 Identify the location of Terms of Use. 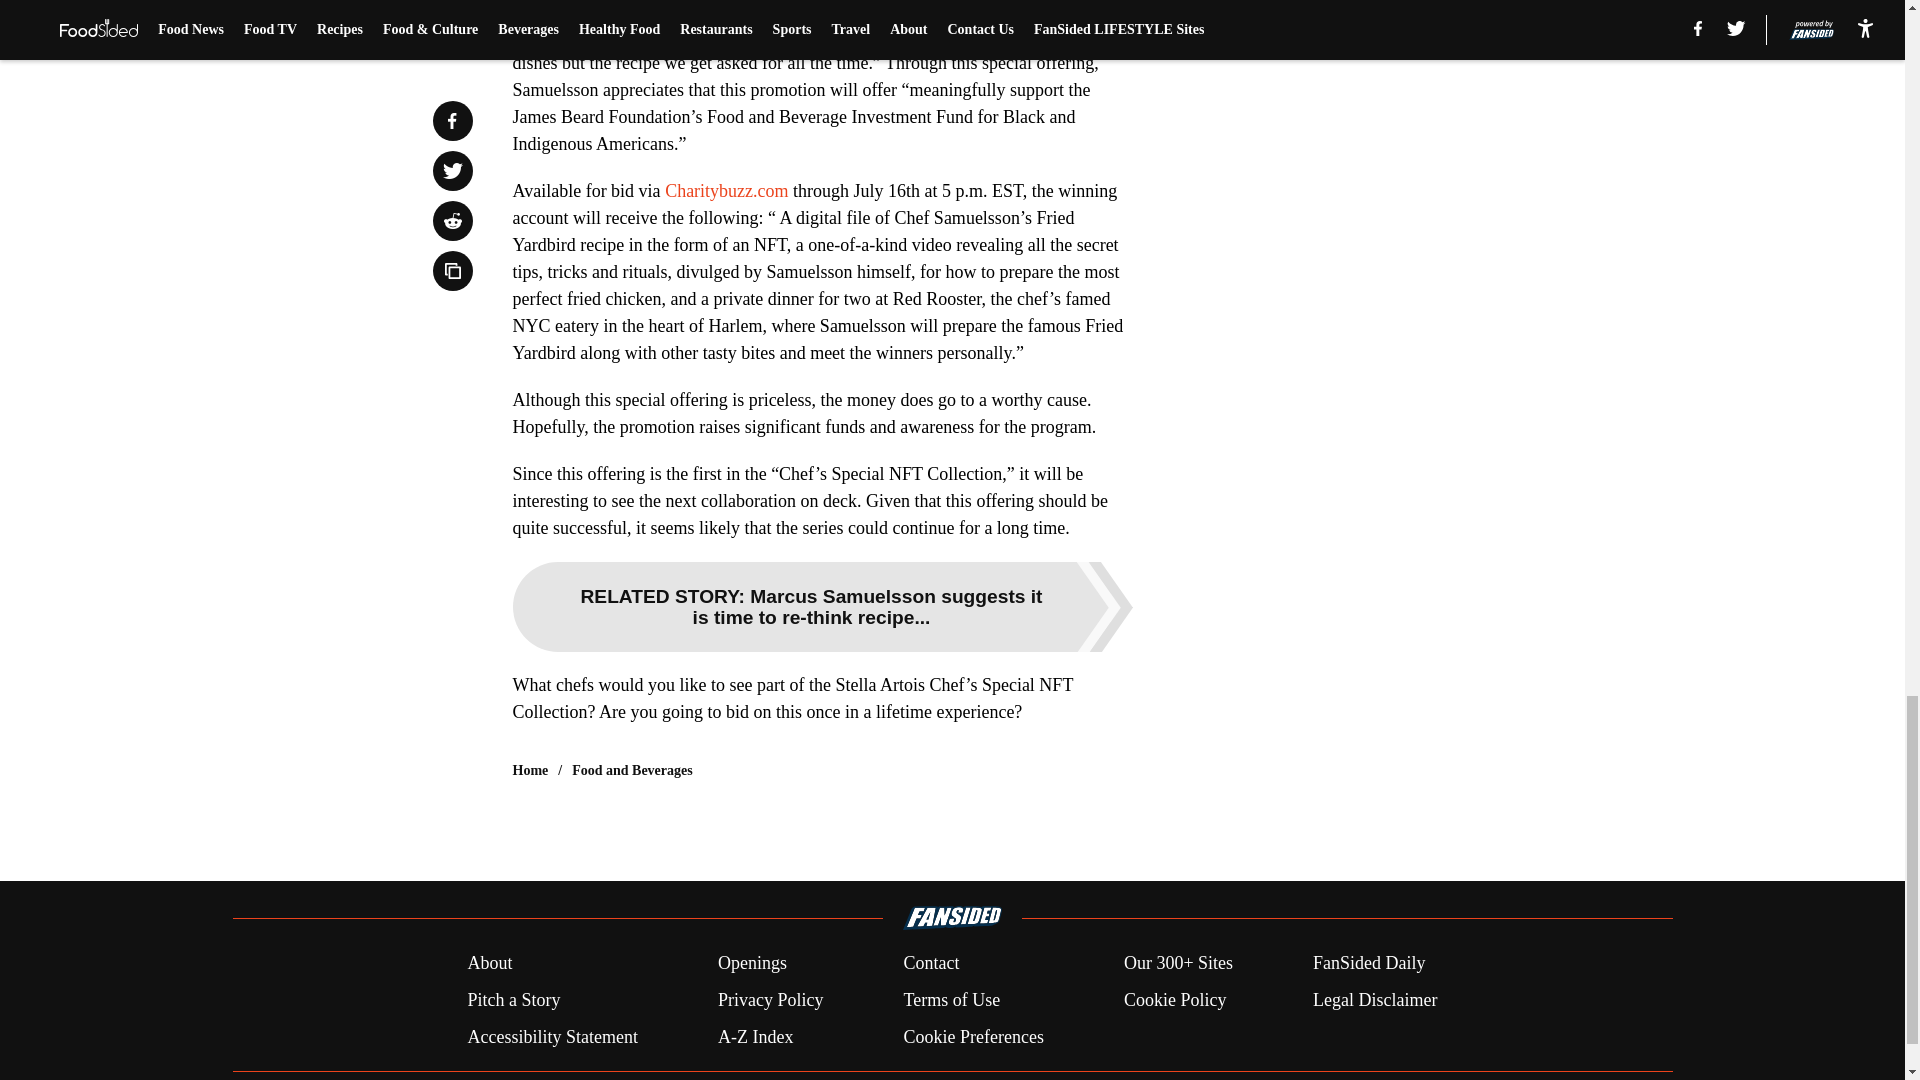
(951, 1000).